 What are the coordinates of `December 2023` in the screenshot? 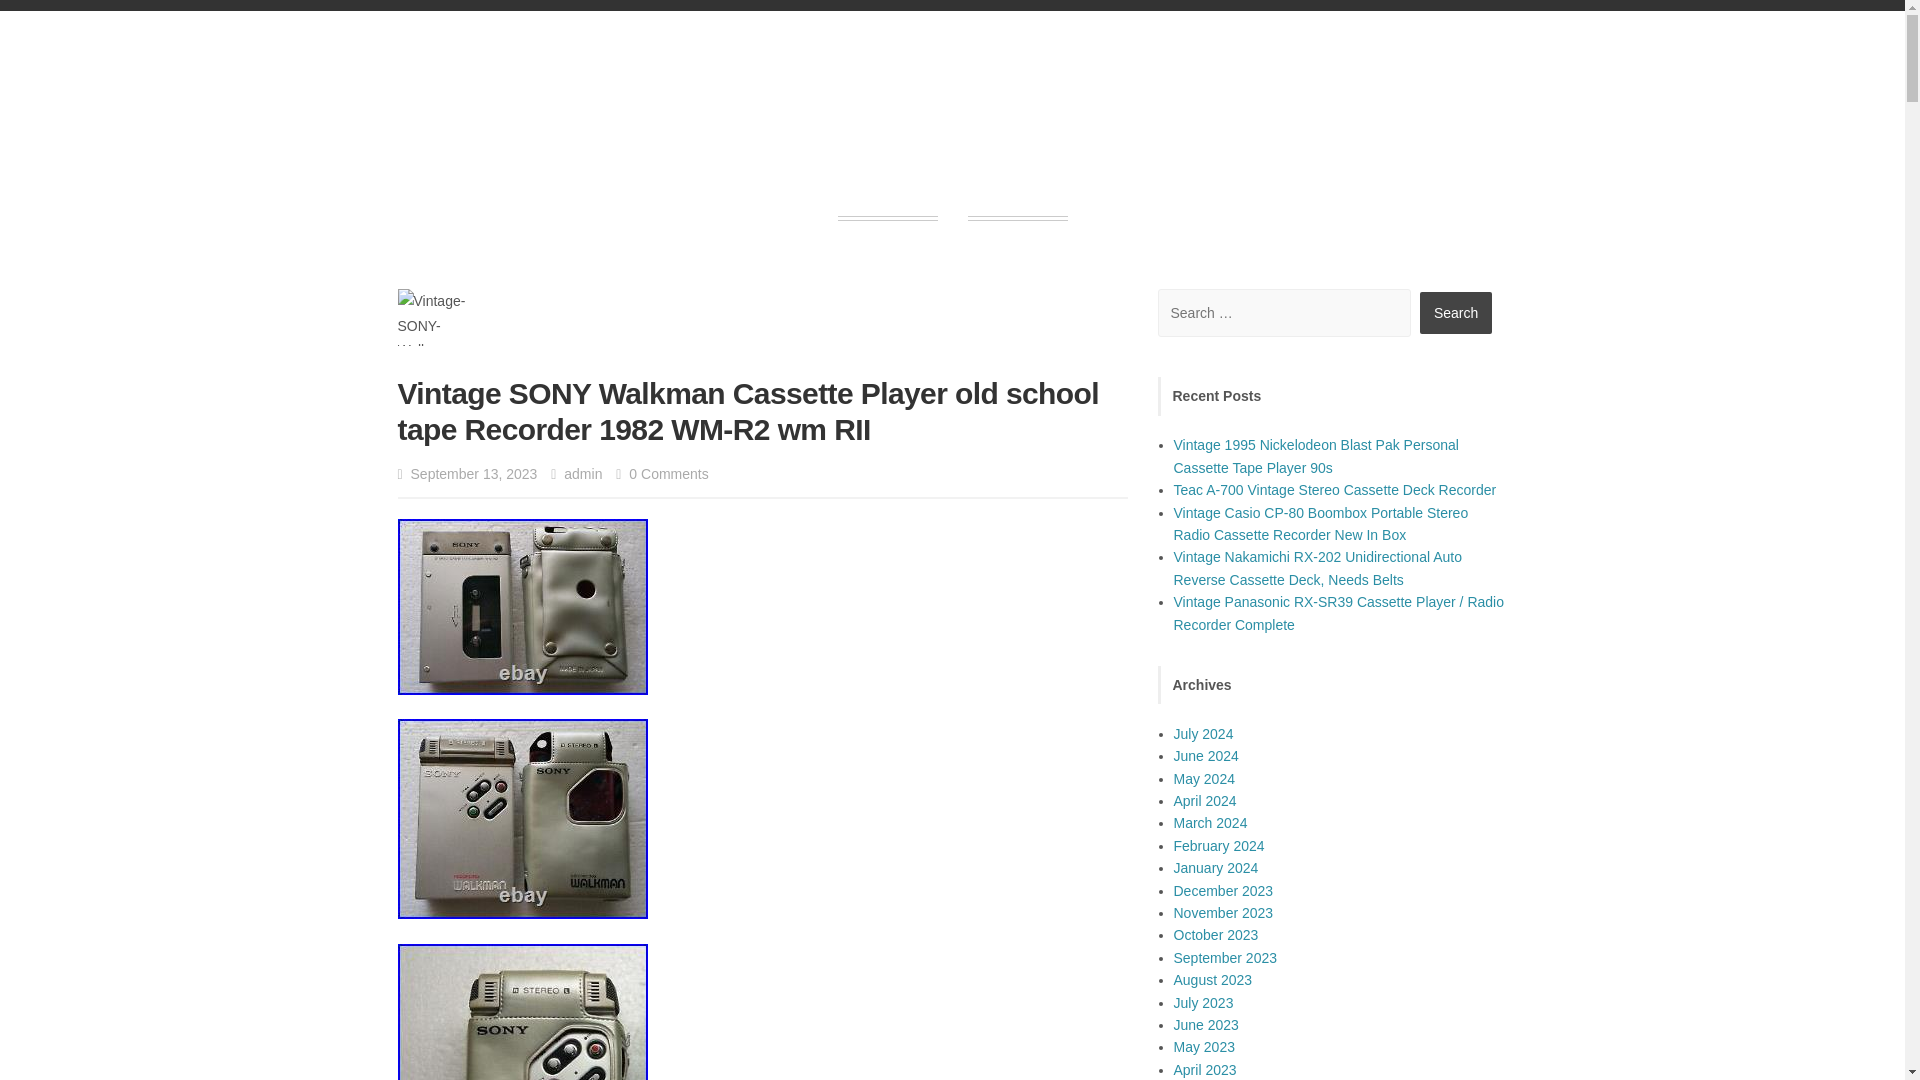 It's located at (1224, 890).